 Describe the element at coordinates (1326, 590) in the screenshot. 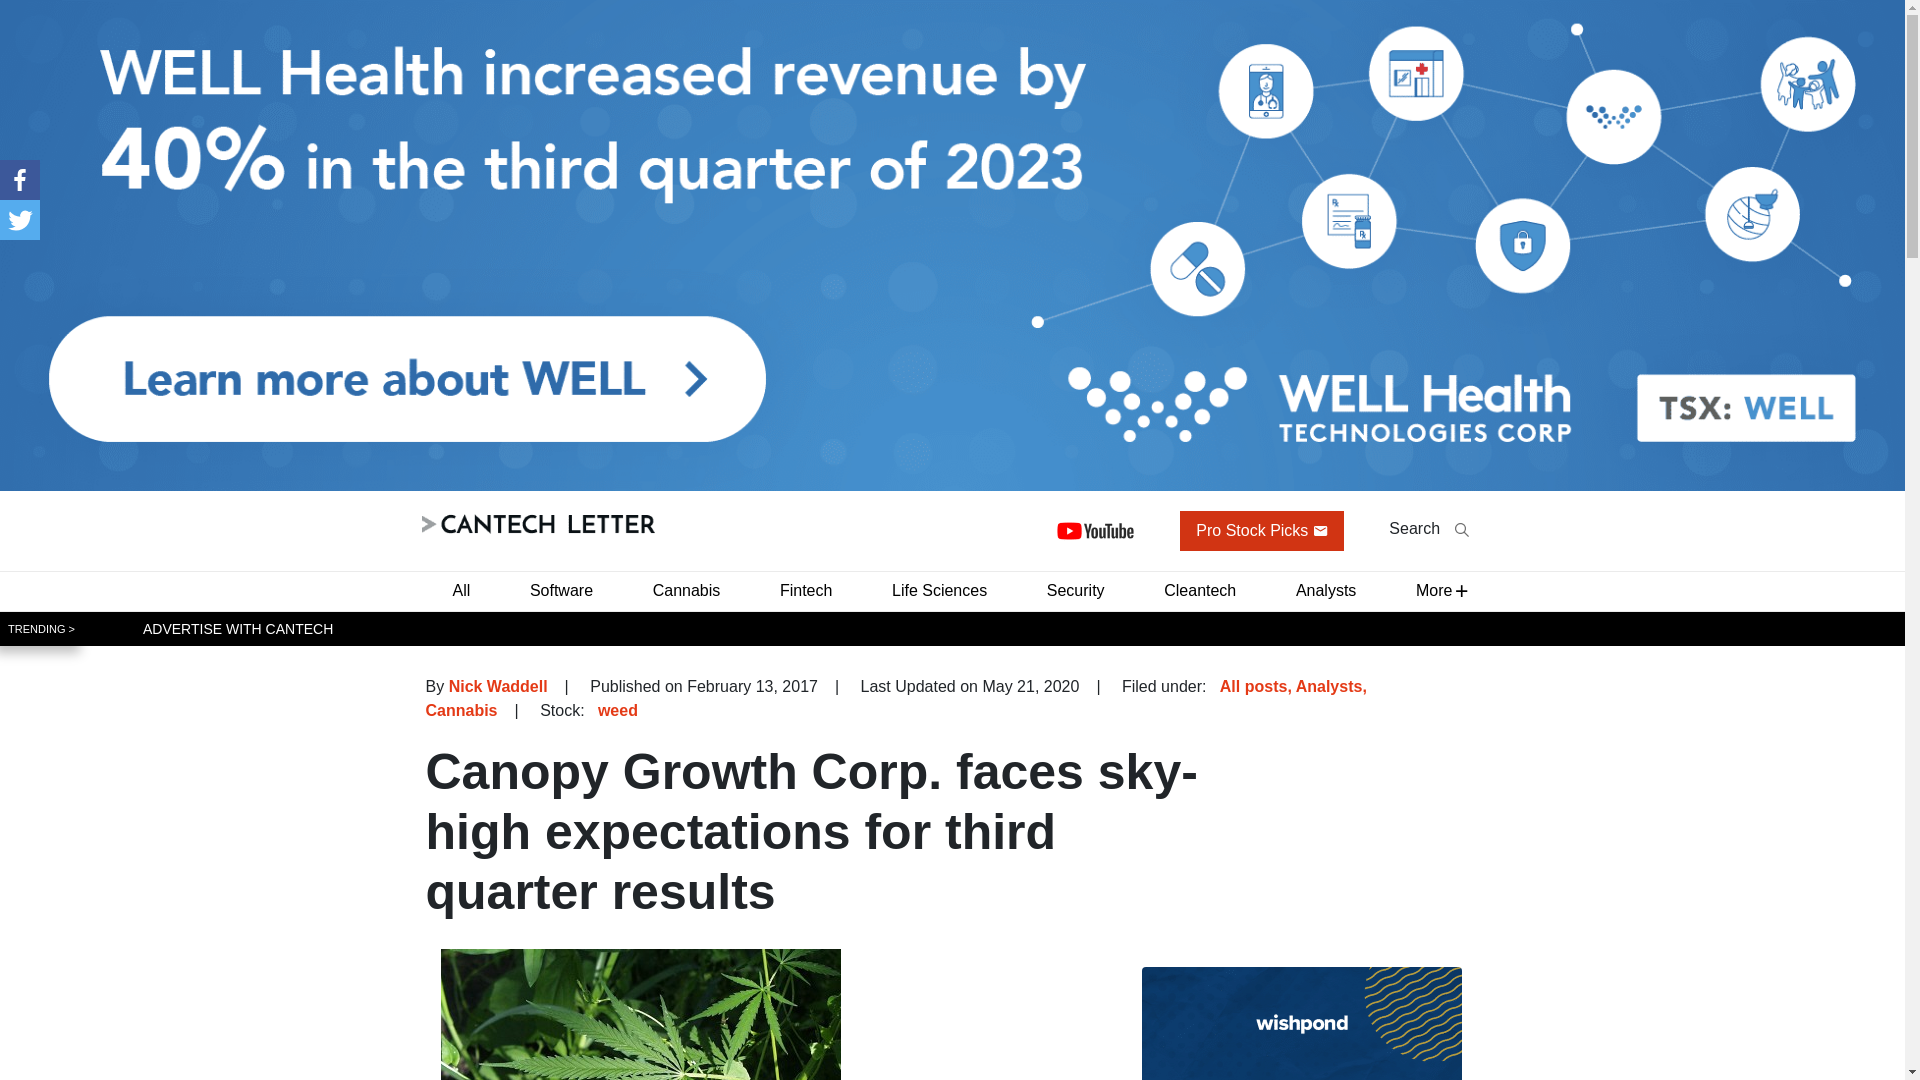

I see `Analysts` at that location.